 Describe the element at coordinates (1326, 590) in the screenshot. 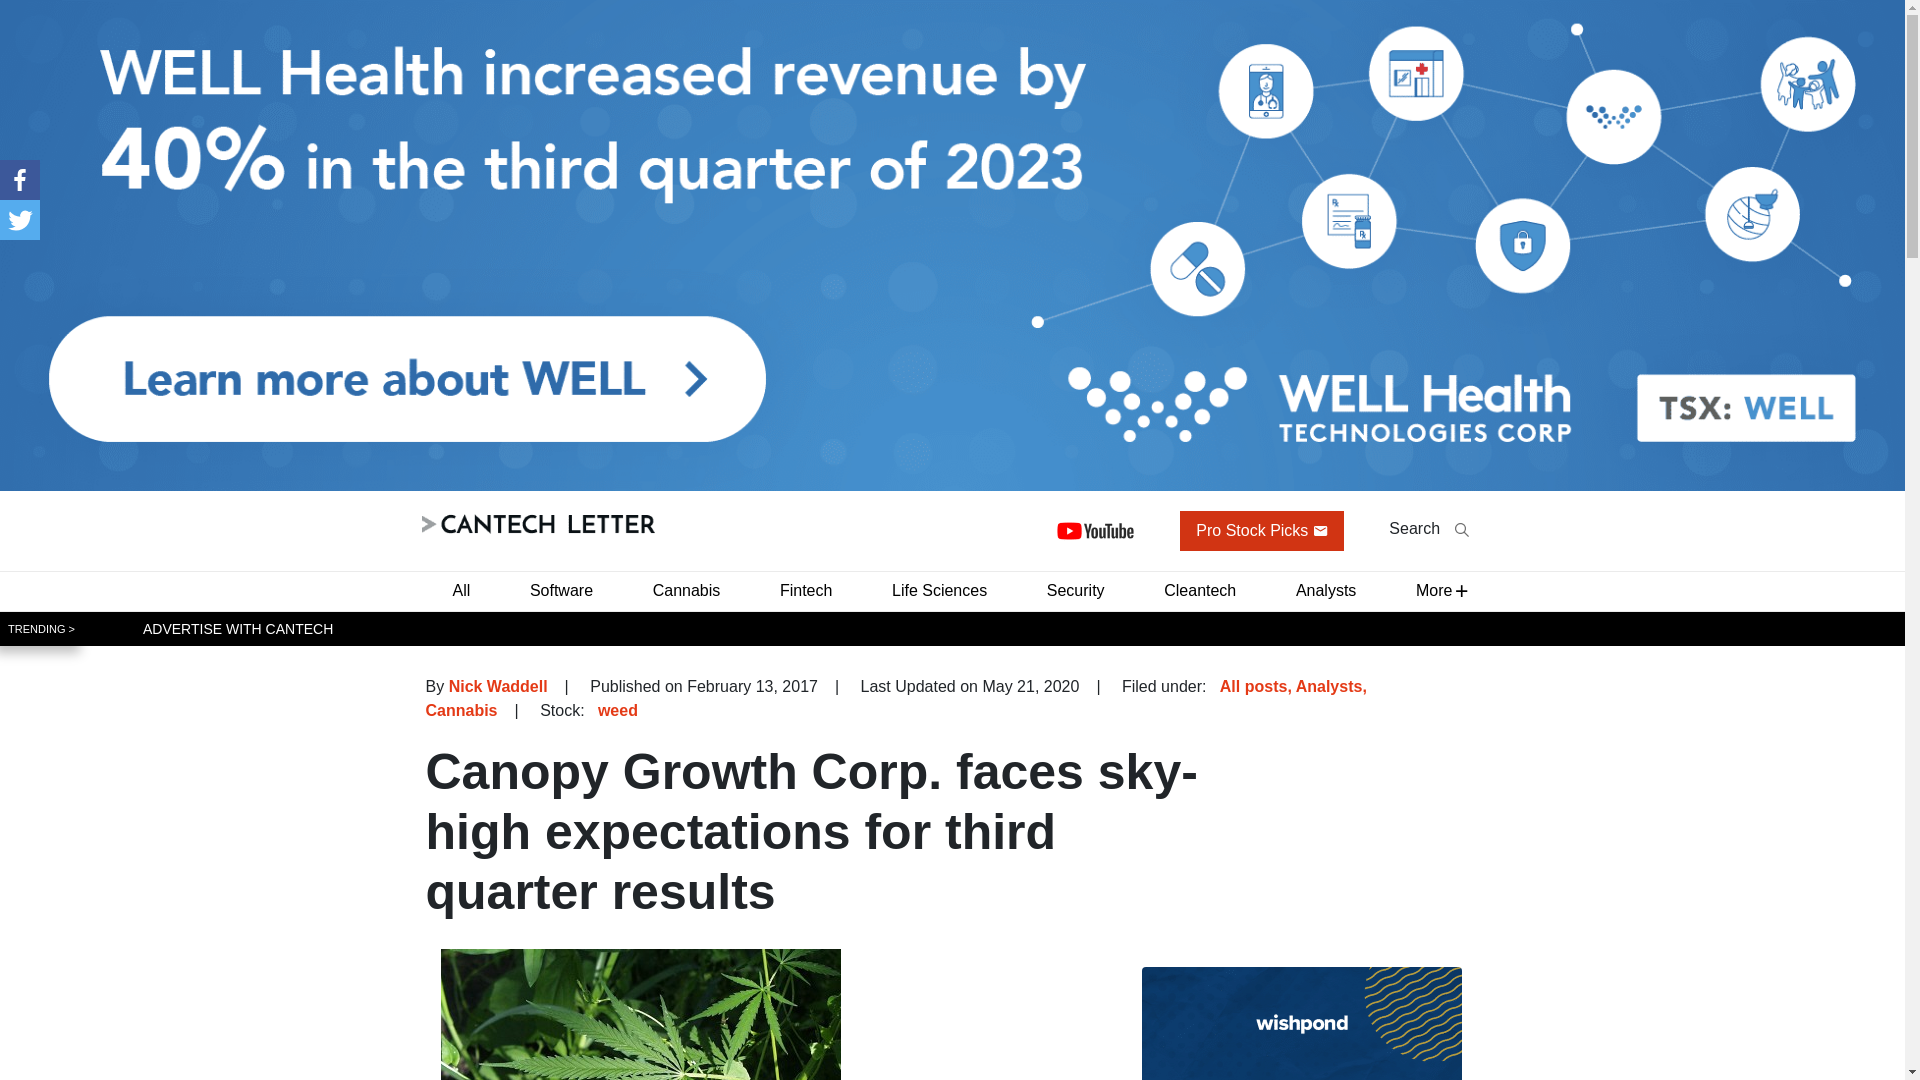

I see `Analysts` at that location.